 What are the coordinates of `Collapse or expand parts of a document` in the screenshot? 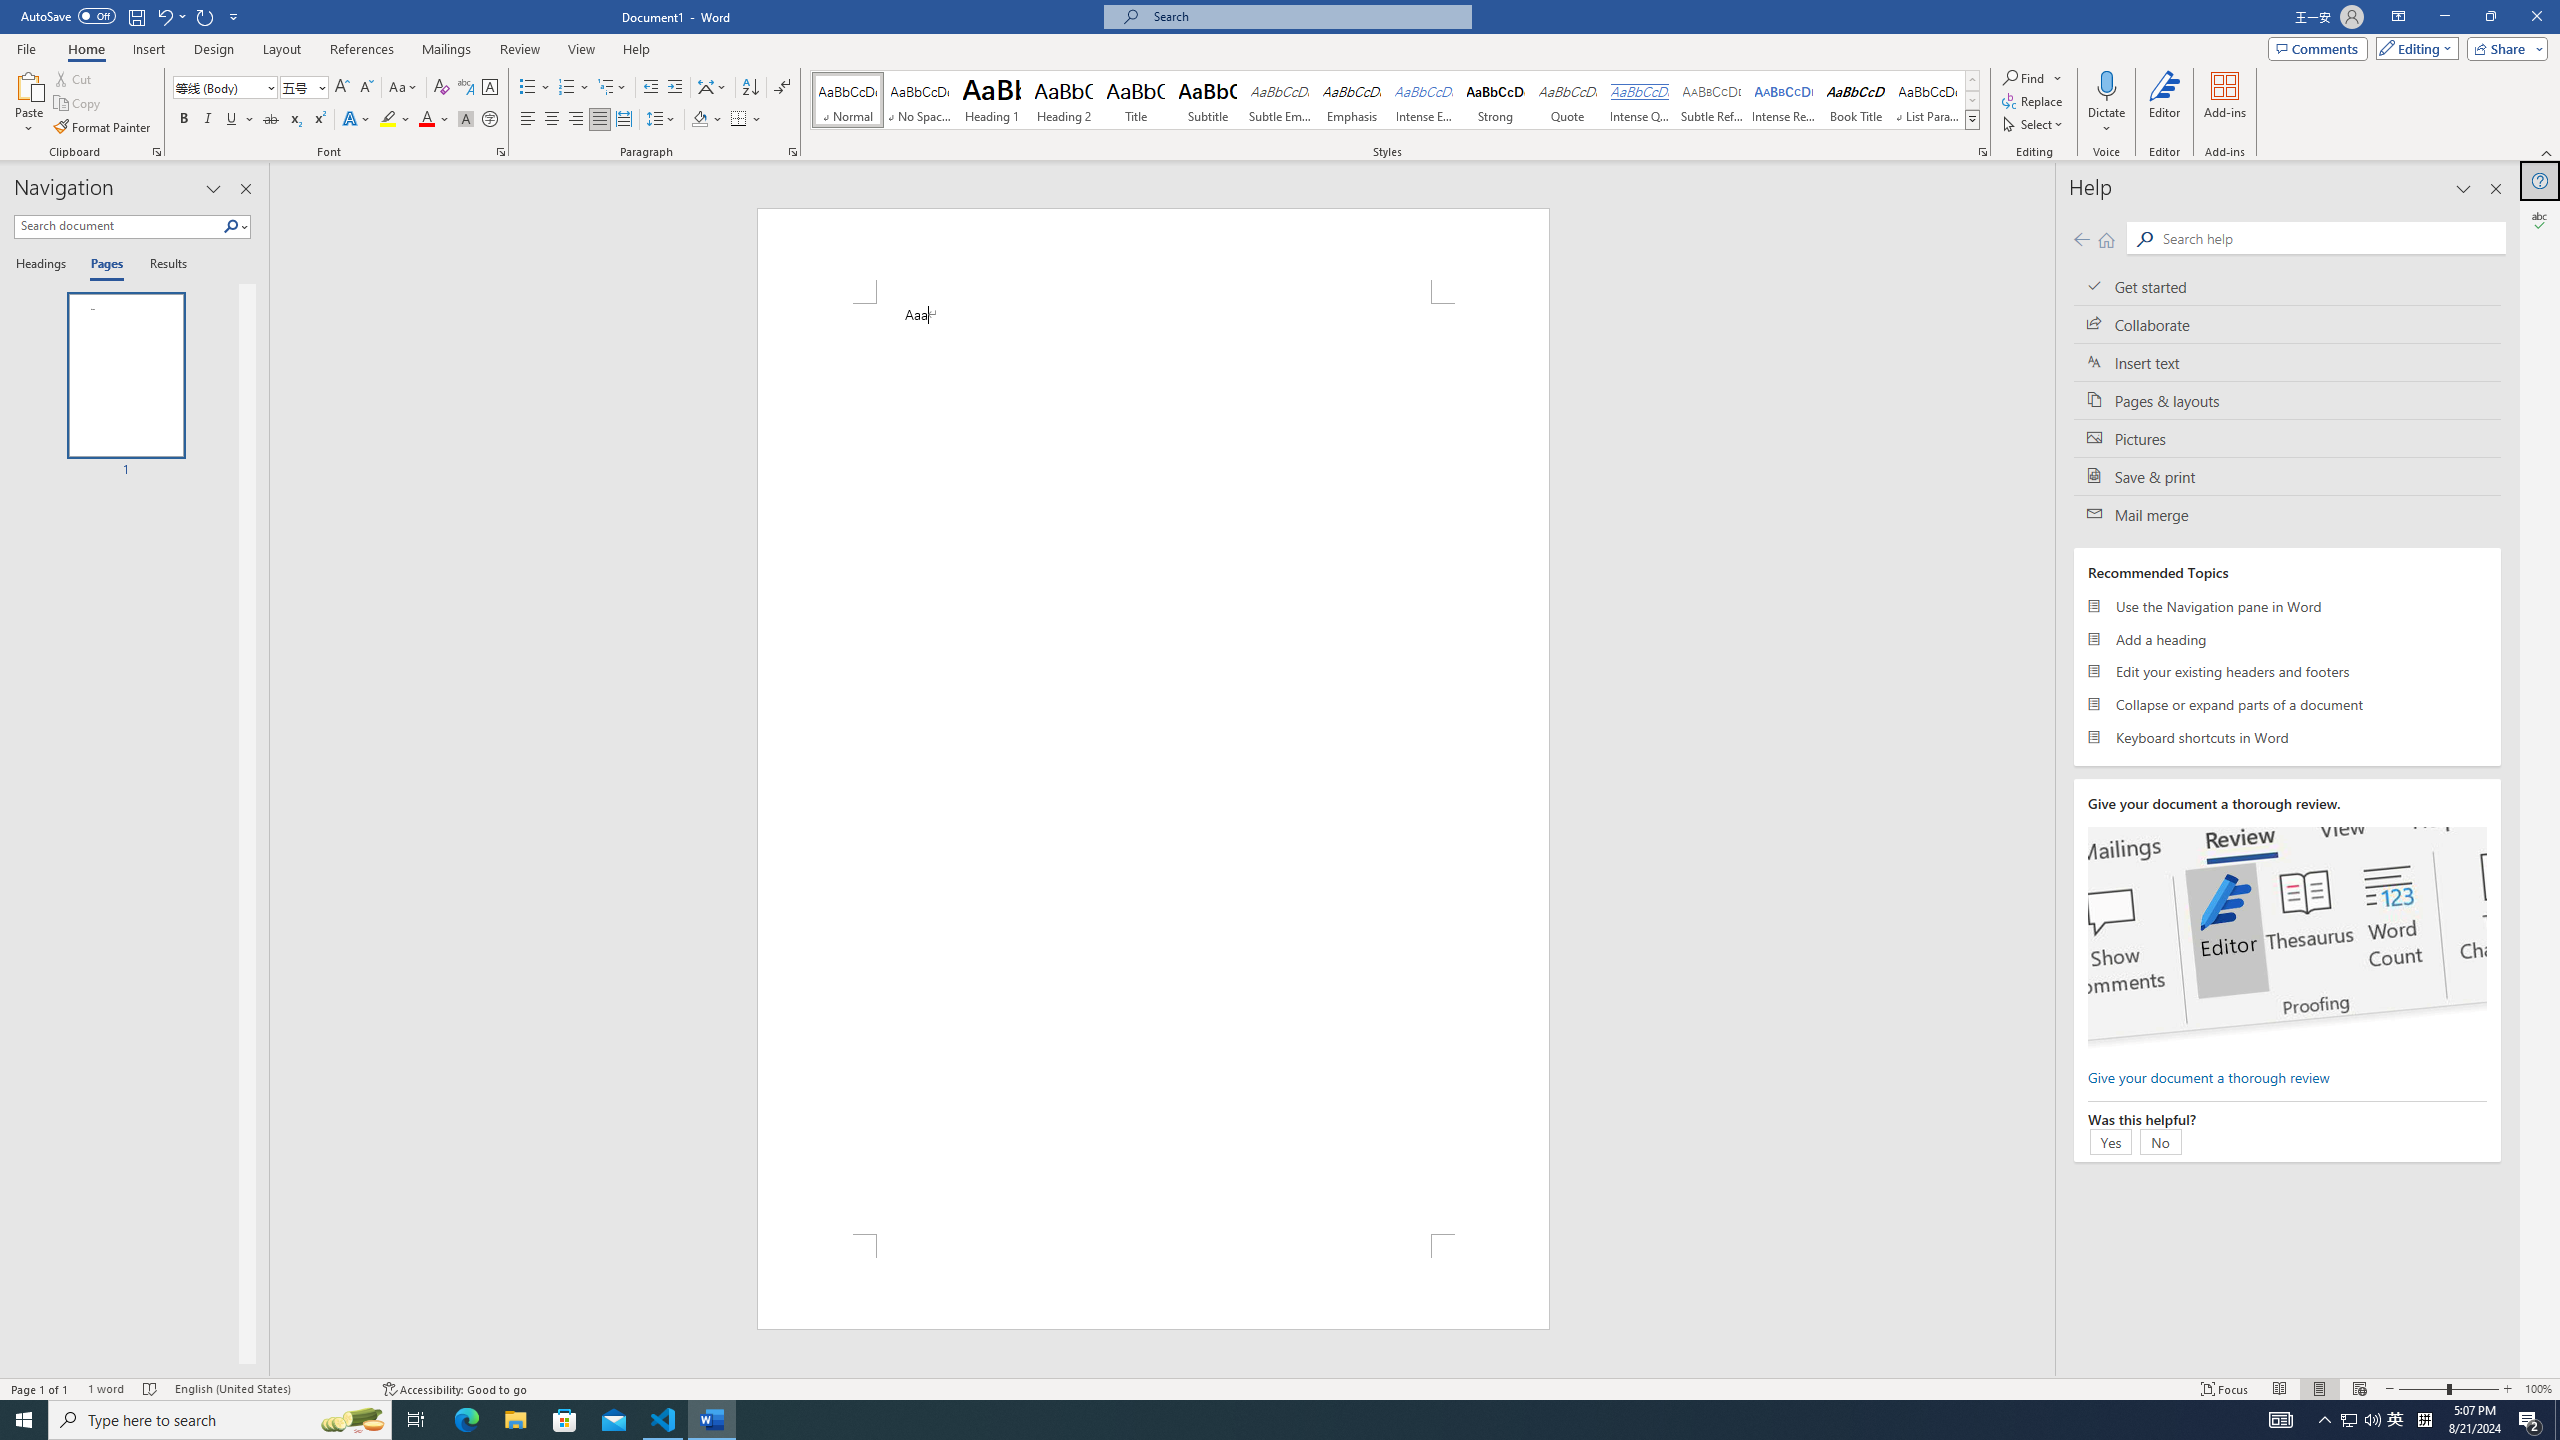 It's located at (2287, 704).